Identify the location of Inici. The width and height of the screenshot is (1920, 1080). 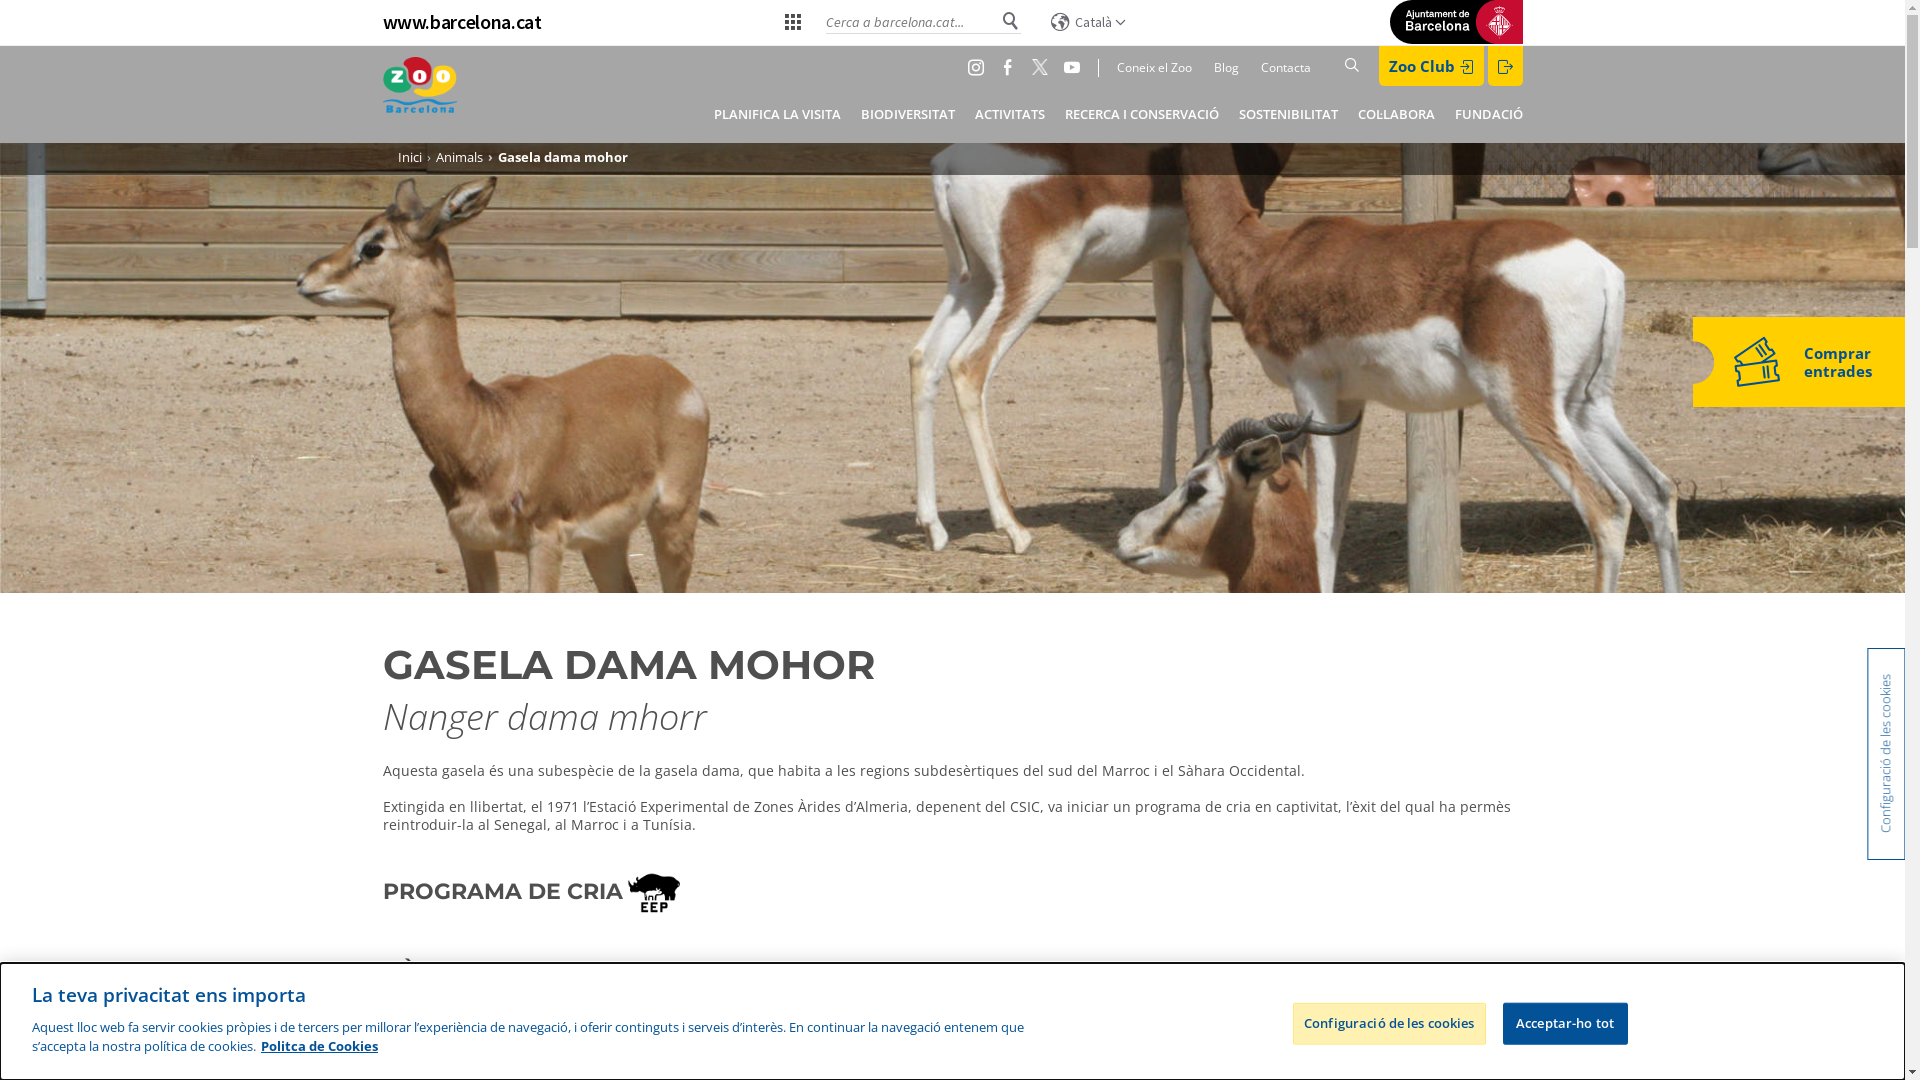
(410, 157).